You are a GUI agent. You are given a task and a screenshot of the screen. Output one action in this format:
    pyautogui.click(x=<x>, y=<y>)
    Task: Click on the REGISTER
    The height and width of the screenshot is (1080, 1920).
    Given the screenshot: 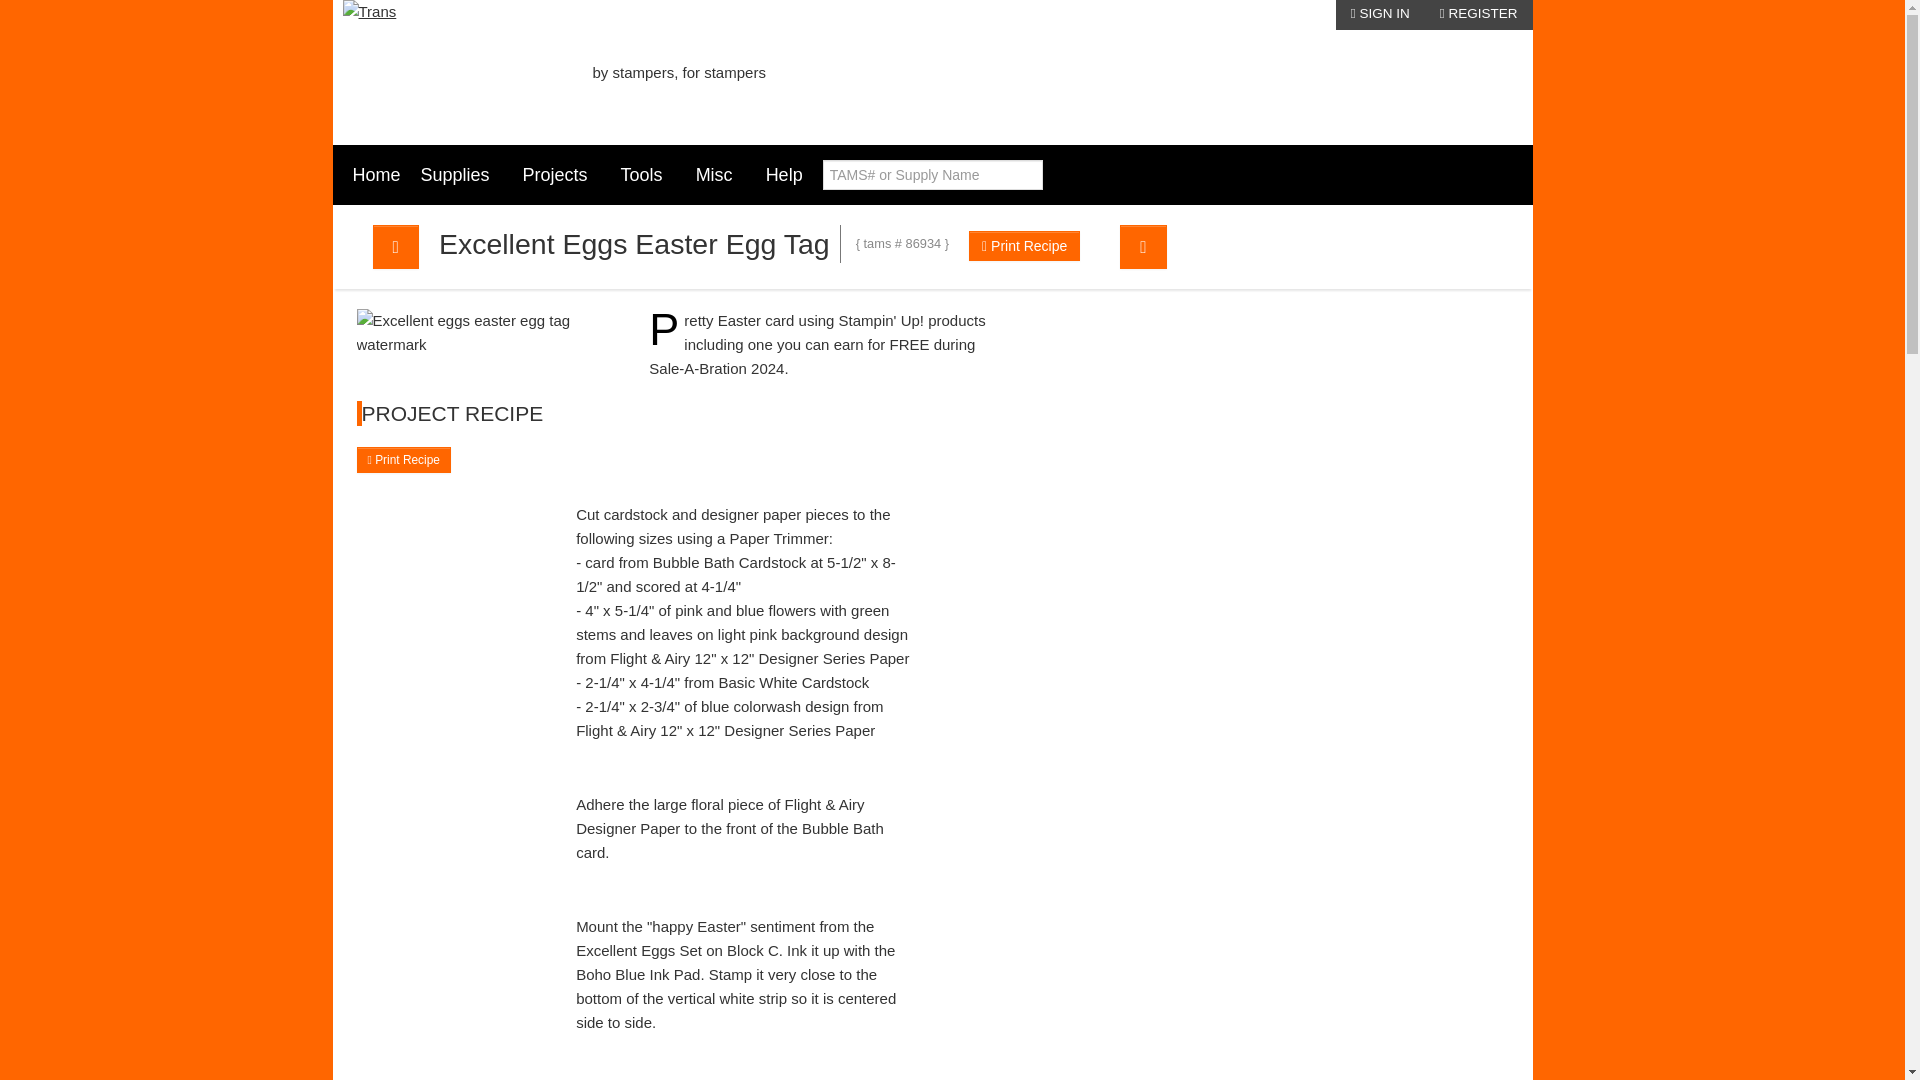 What is the action you would take?
    pyautogui.click(x=1478, y=15)
    